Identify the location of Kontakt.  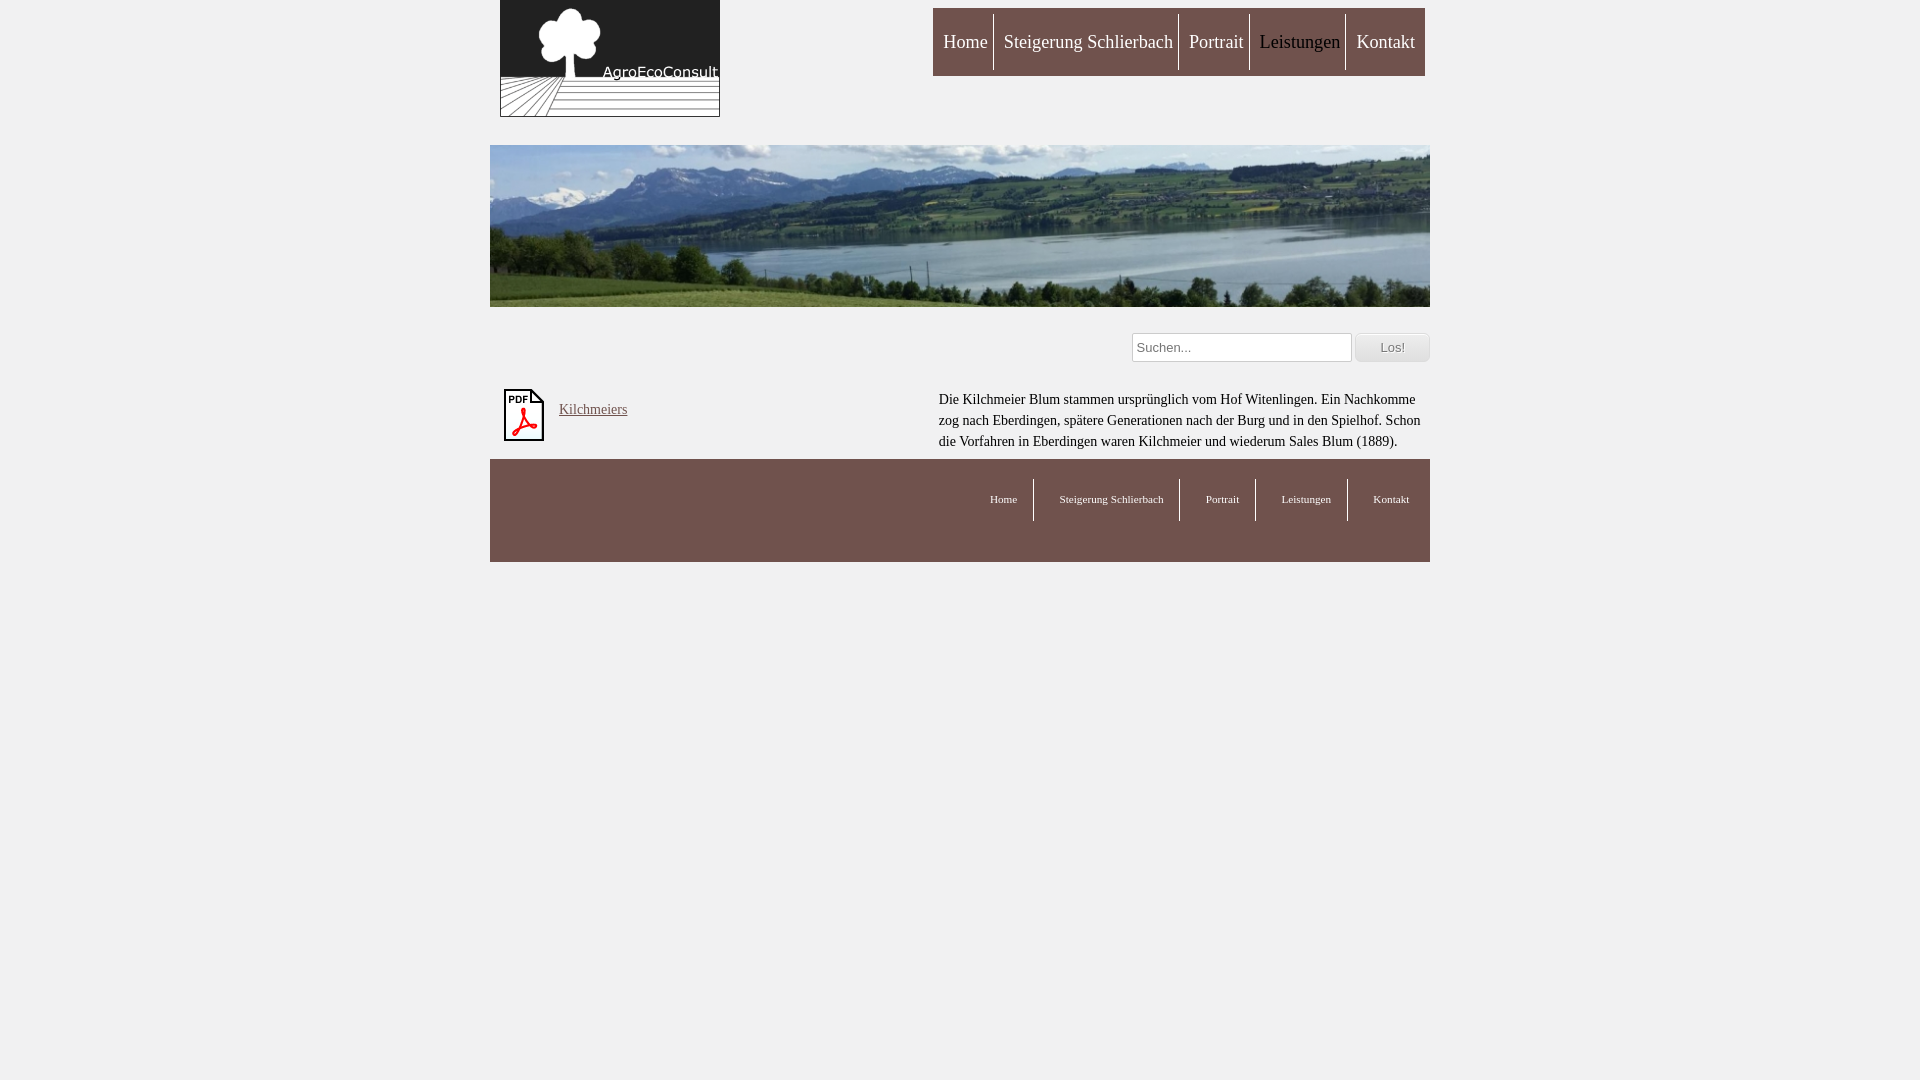
(1385, 42).